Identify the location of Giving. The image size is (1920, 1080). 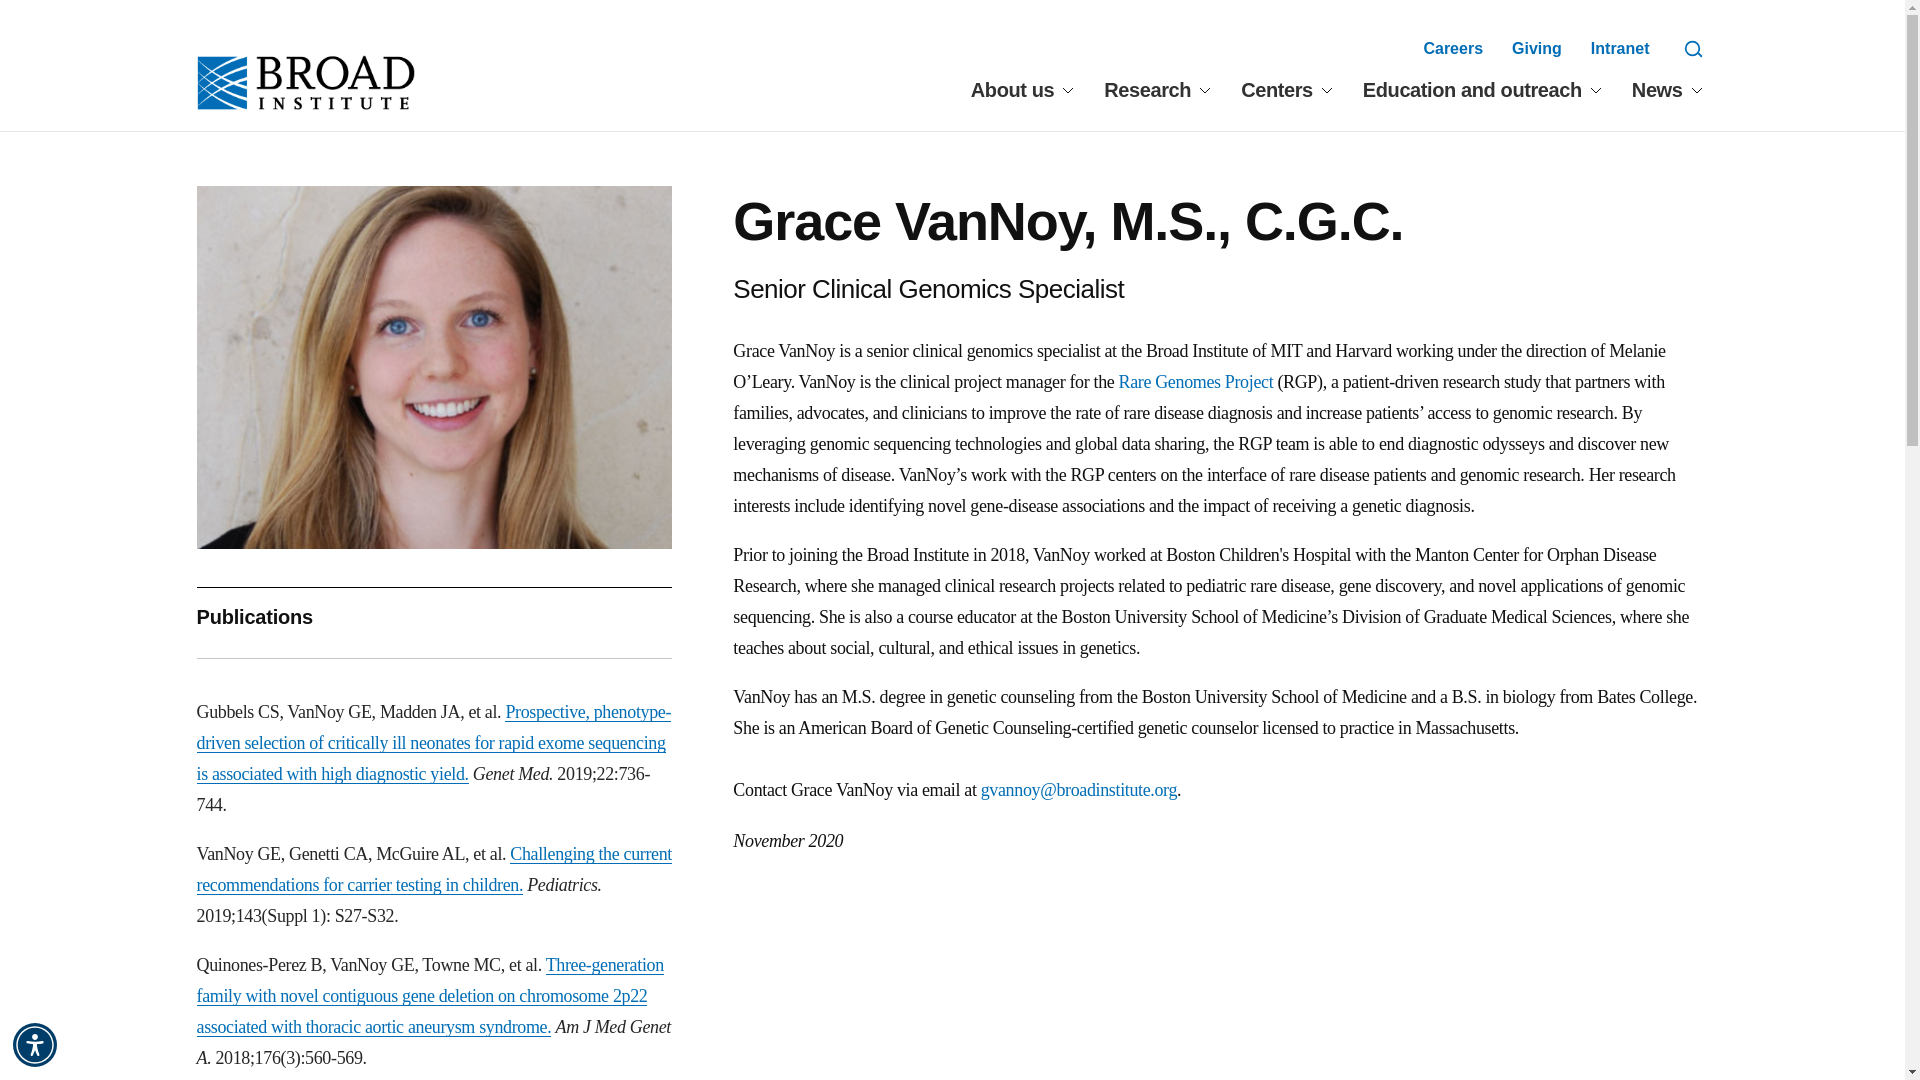
(1537, 48).